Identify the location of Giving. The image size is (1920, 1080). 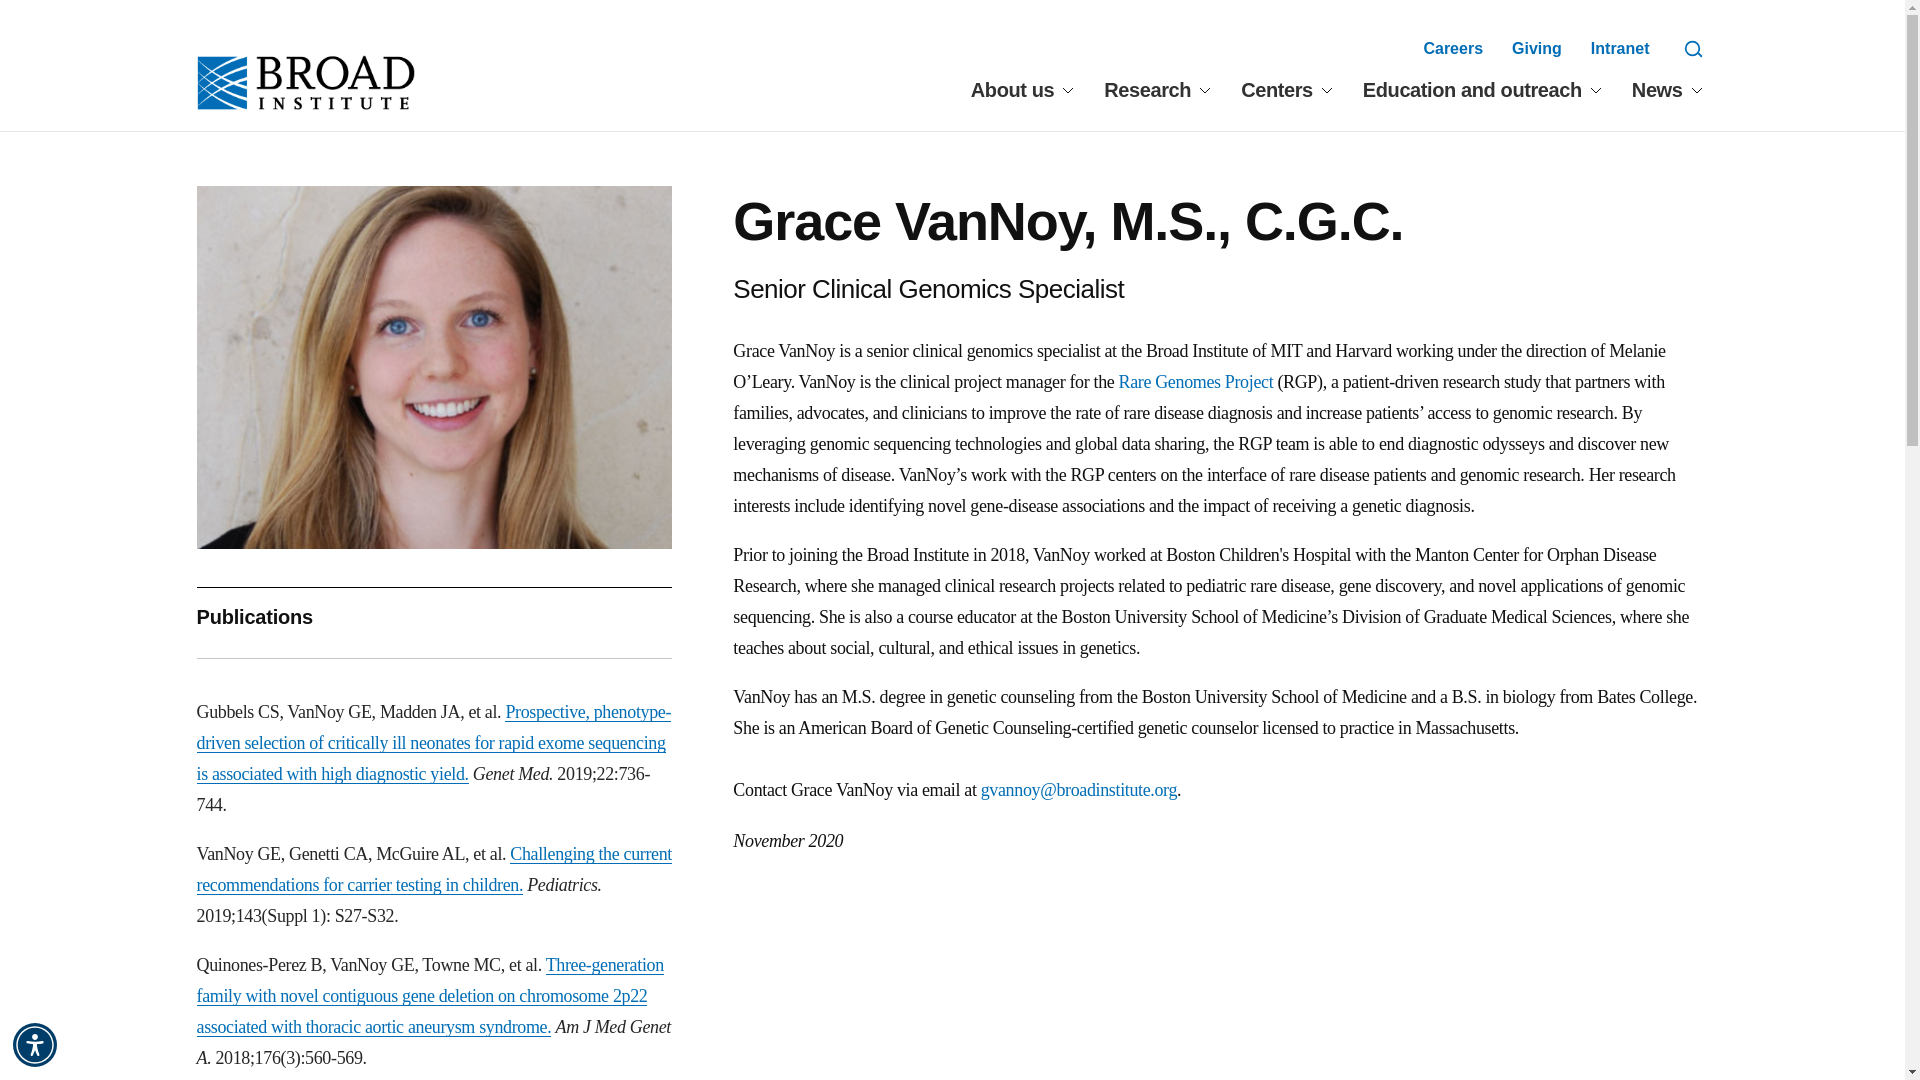
(1537, 48).